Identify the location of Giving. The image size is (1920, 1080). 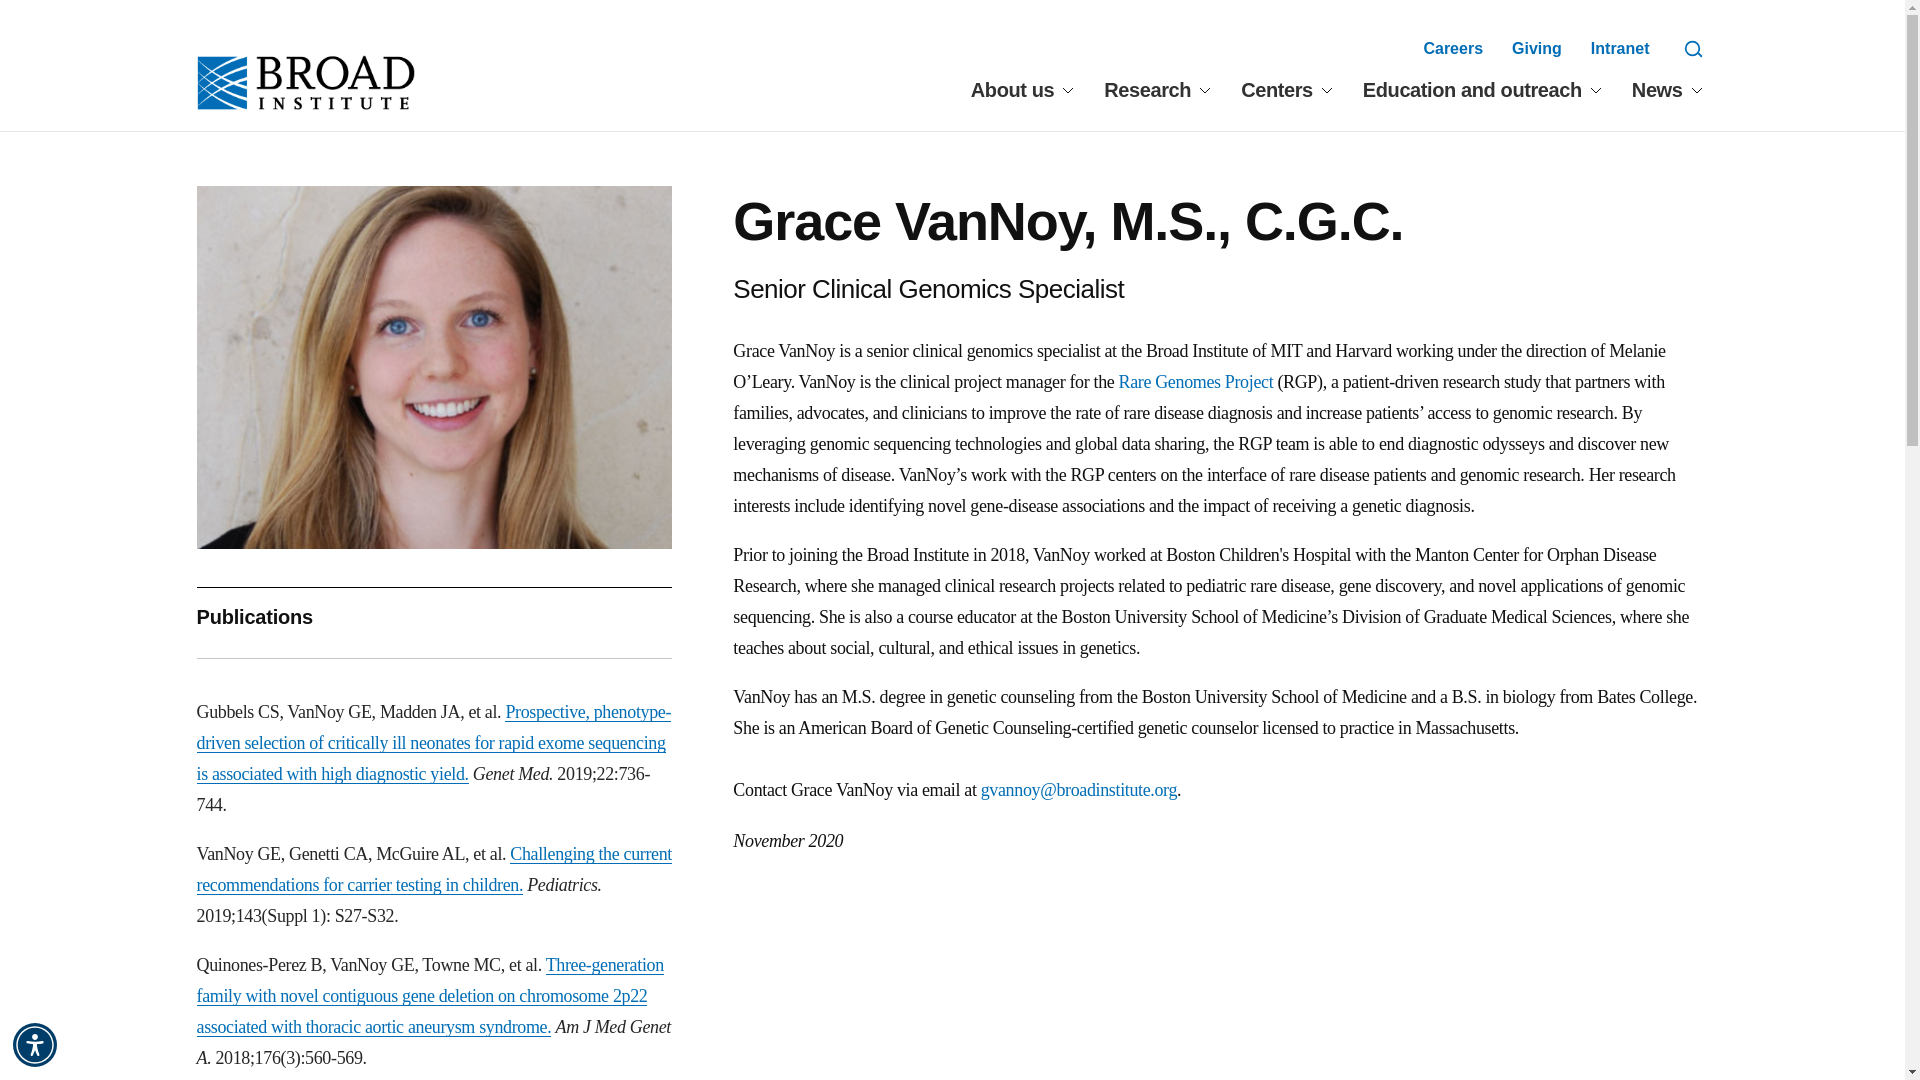
(1537, 48).